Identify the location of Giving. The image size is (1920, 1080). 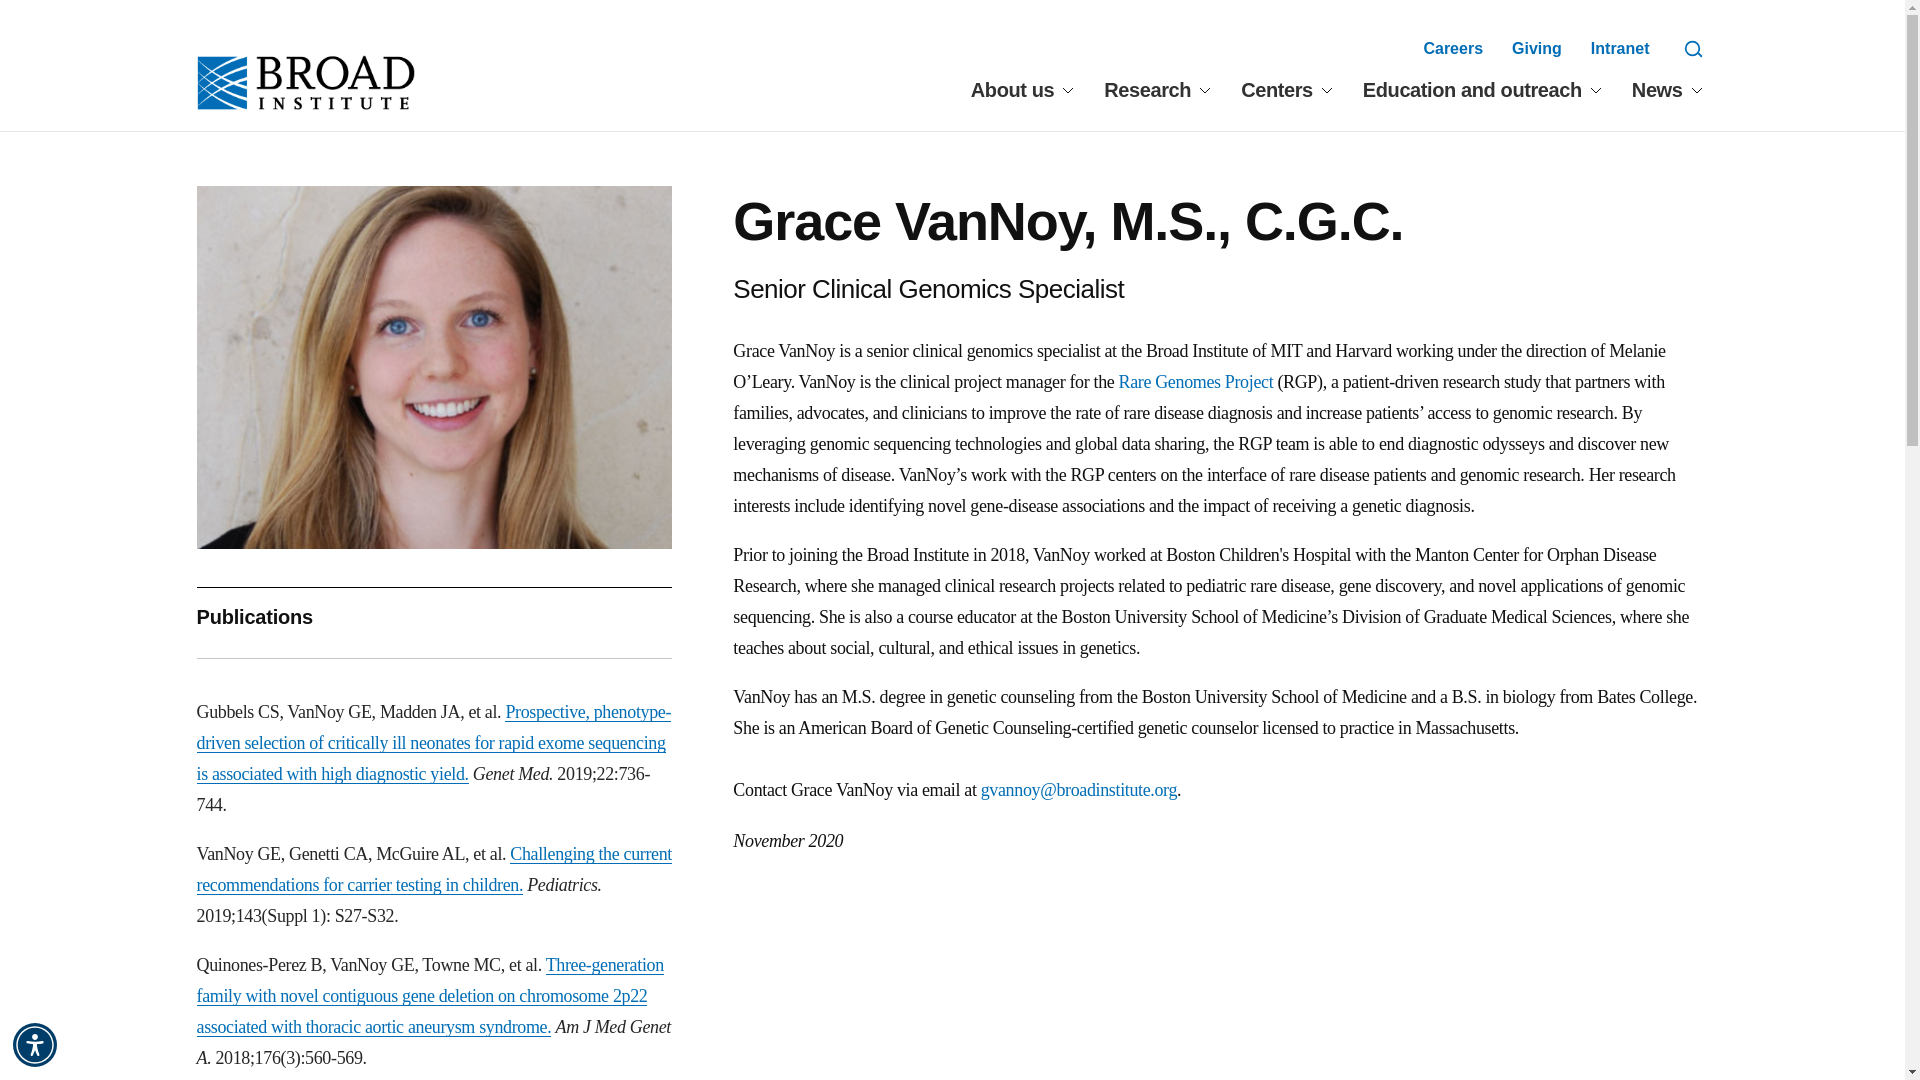
(1537, 48).